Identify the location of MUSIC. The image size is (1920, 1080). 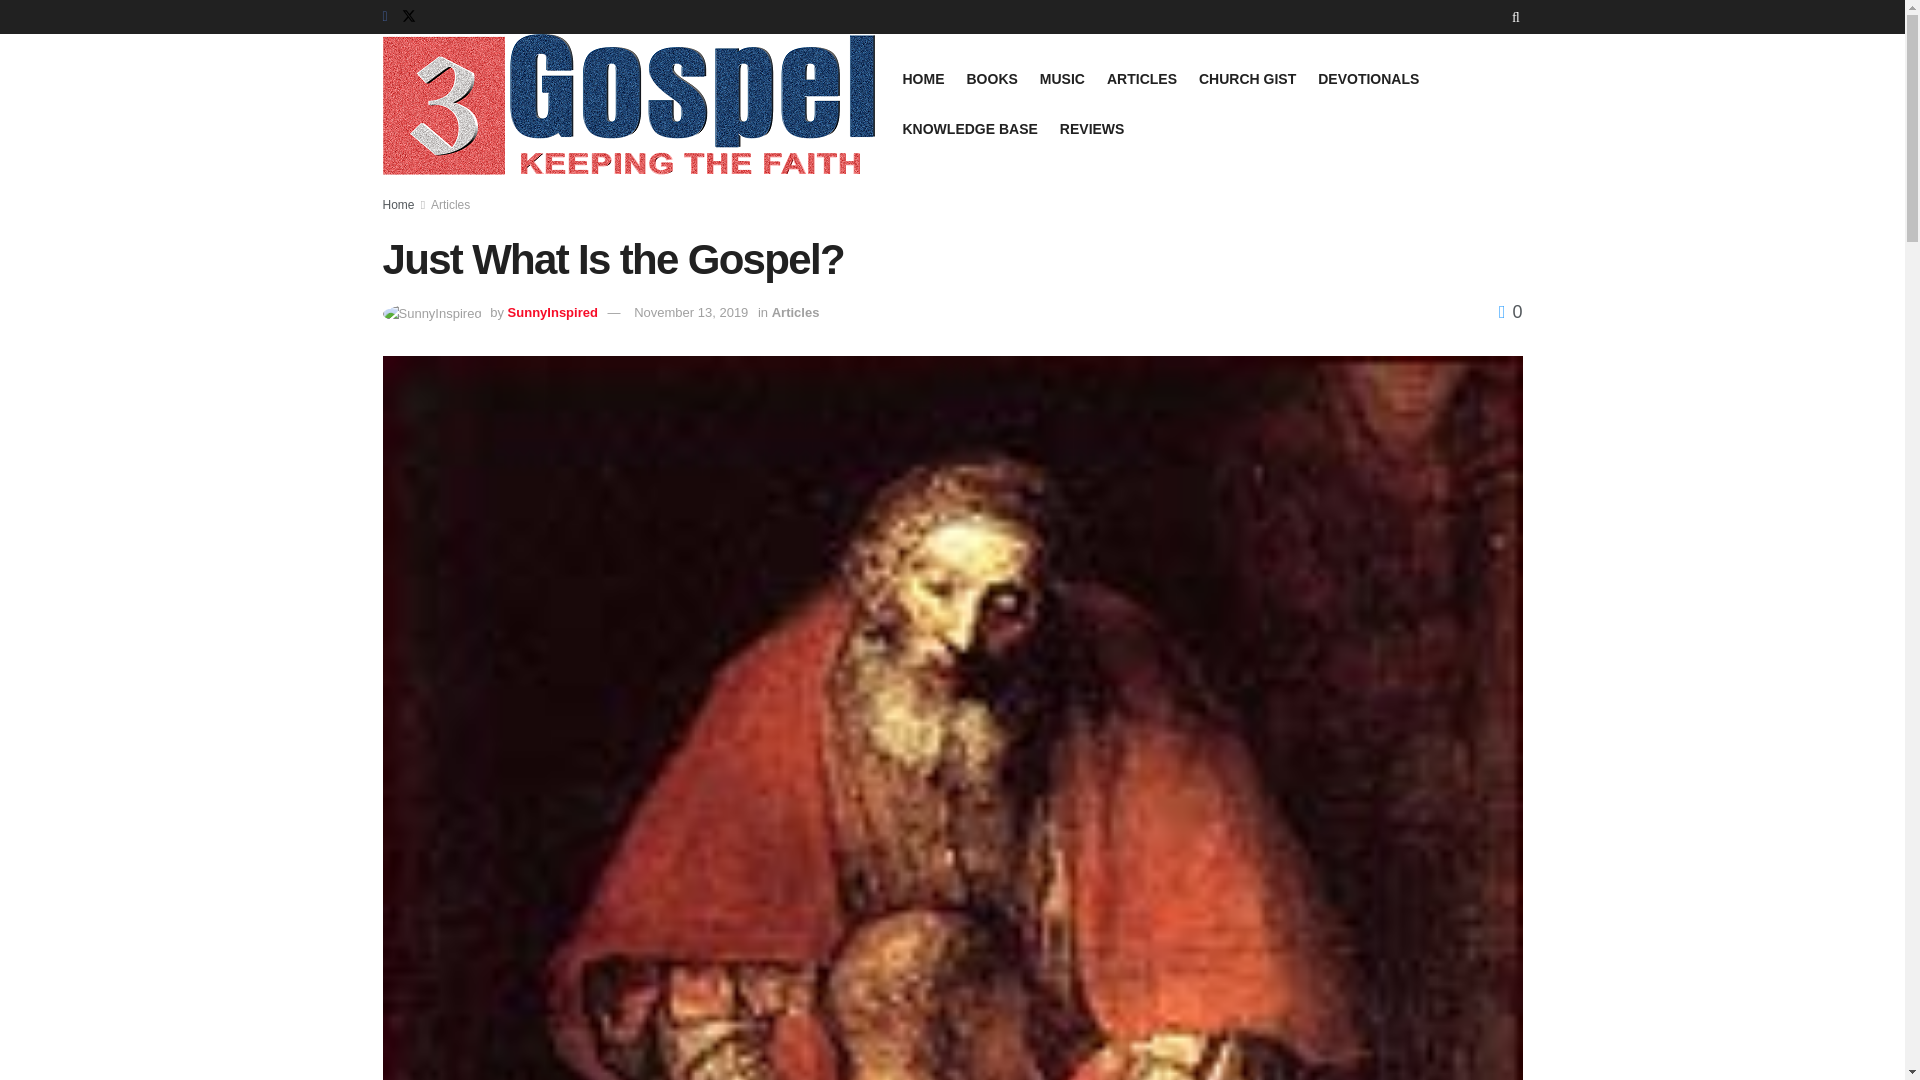
(1062, 78).